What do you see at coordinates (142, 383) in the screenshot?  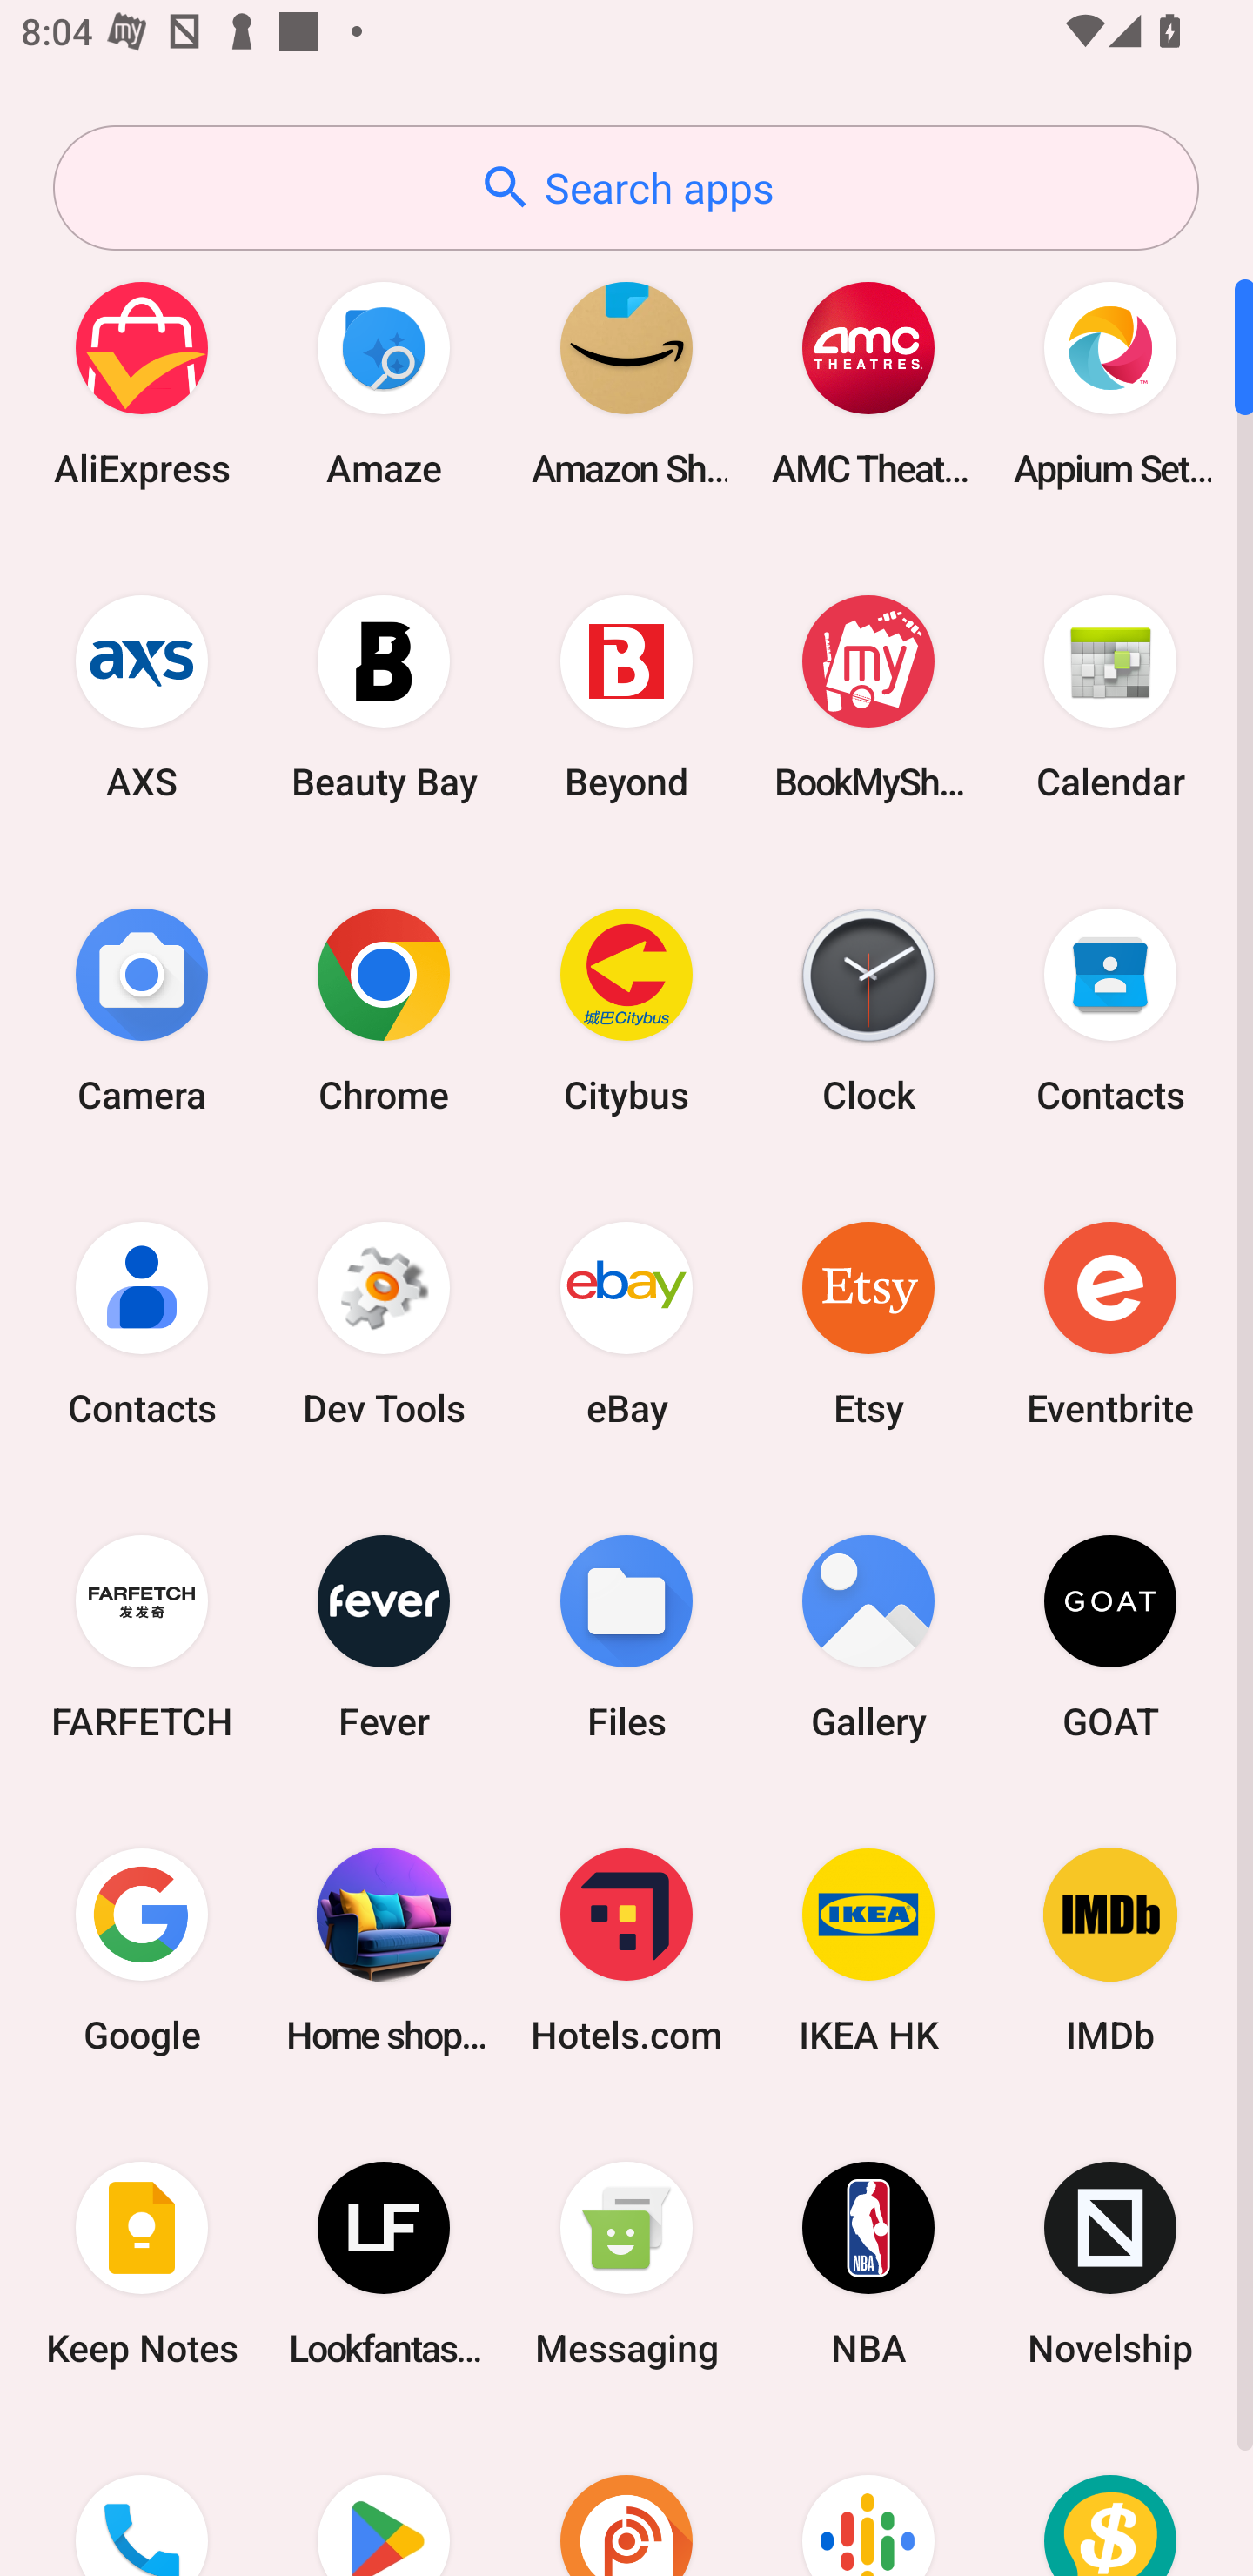 I see `AliExpress` at bounding box center [142, 383].